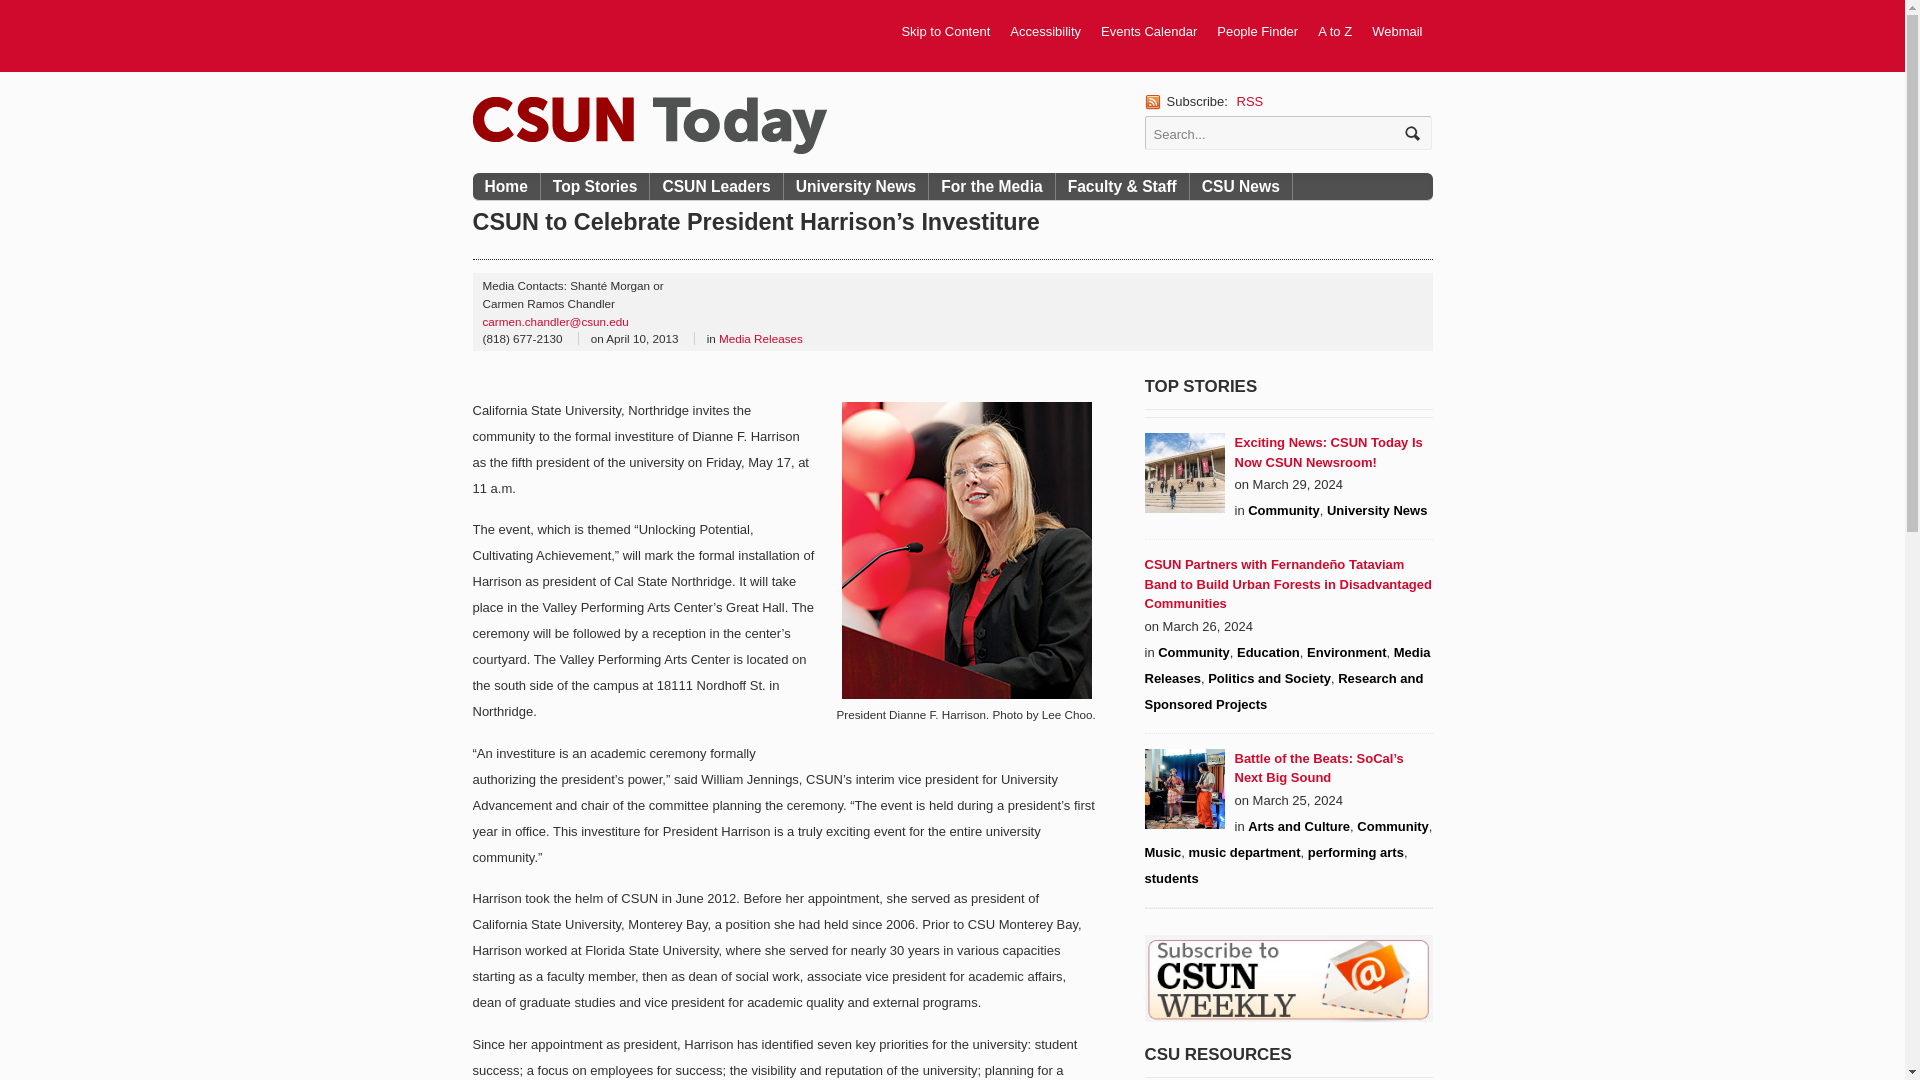  Describe the element at coordinates (1241, 186) in the screenshot. I see `CSU News` at that location.